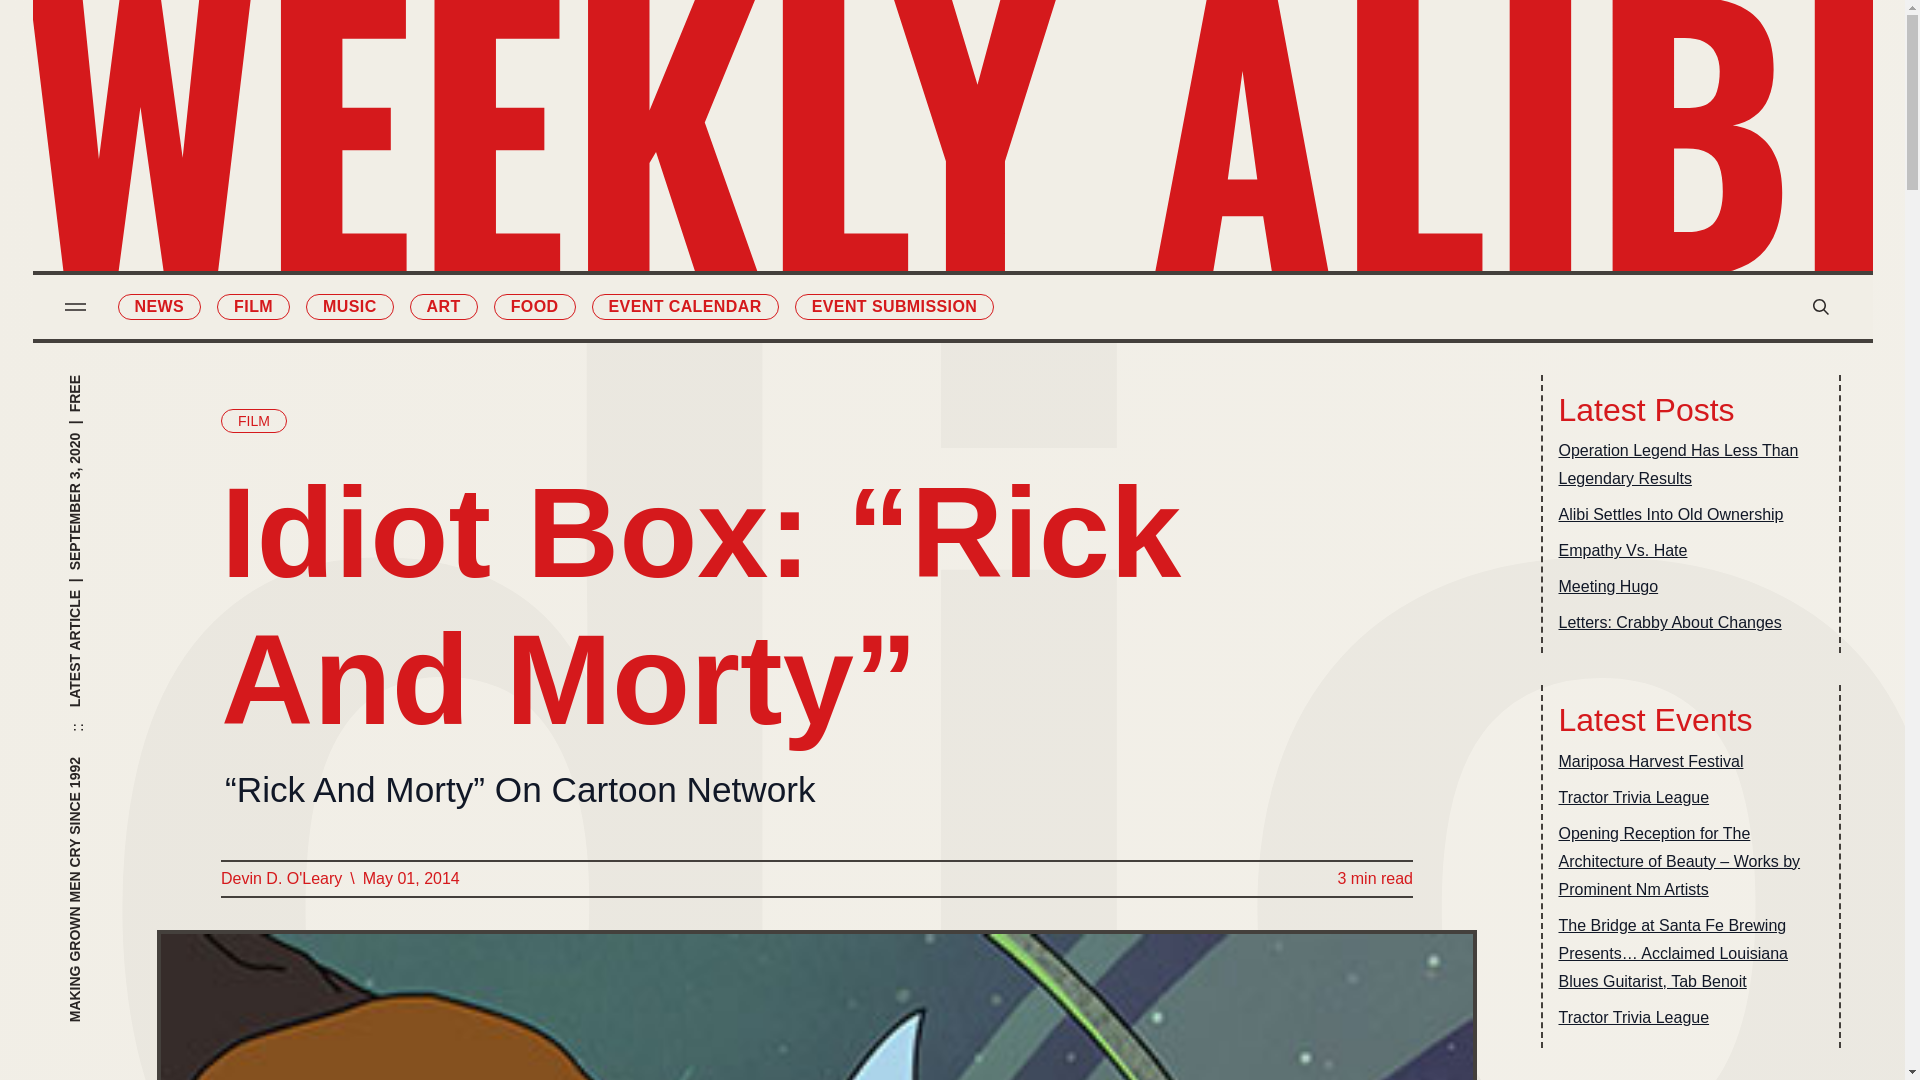  I want to click on MUSIC, so click(349, 306).